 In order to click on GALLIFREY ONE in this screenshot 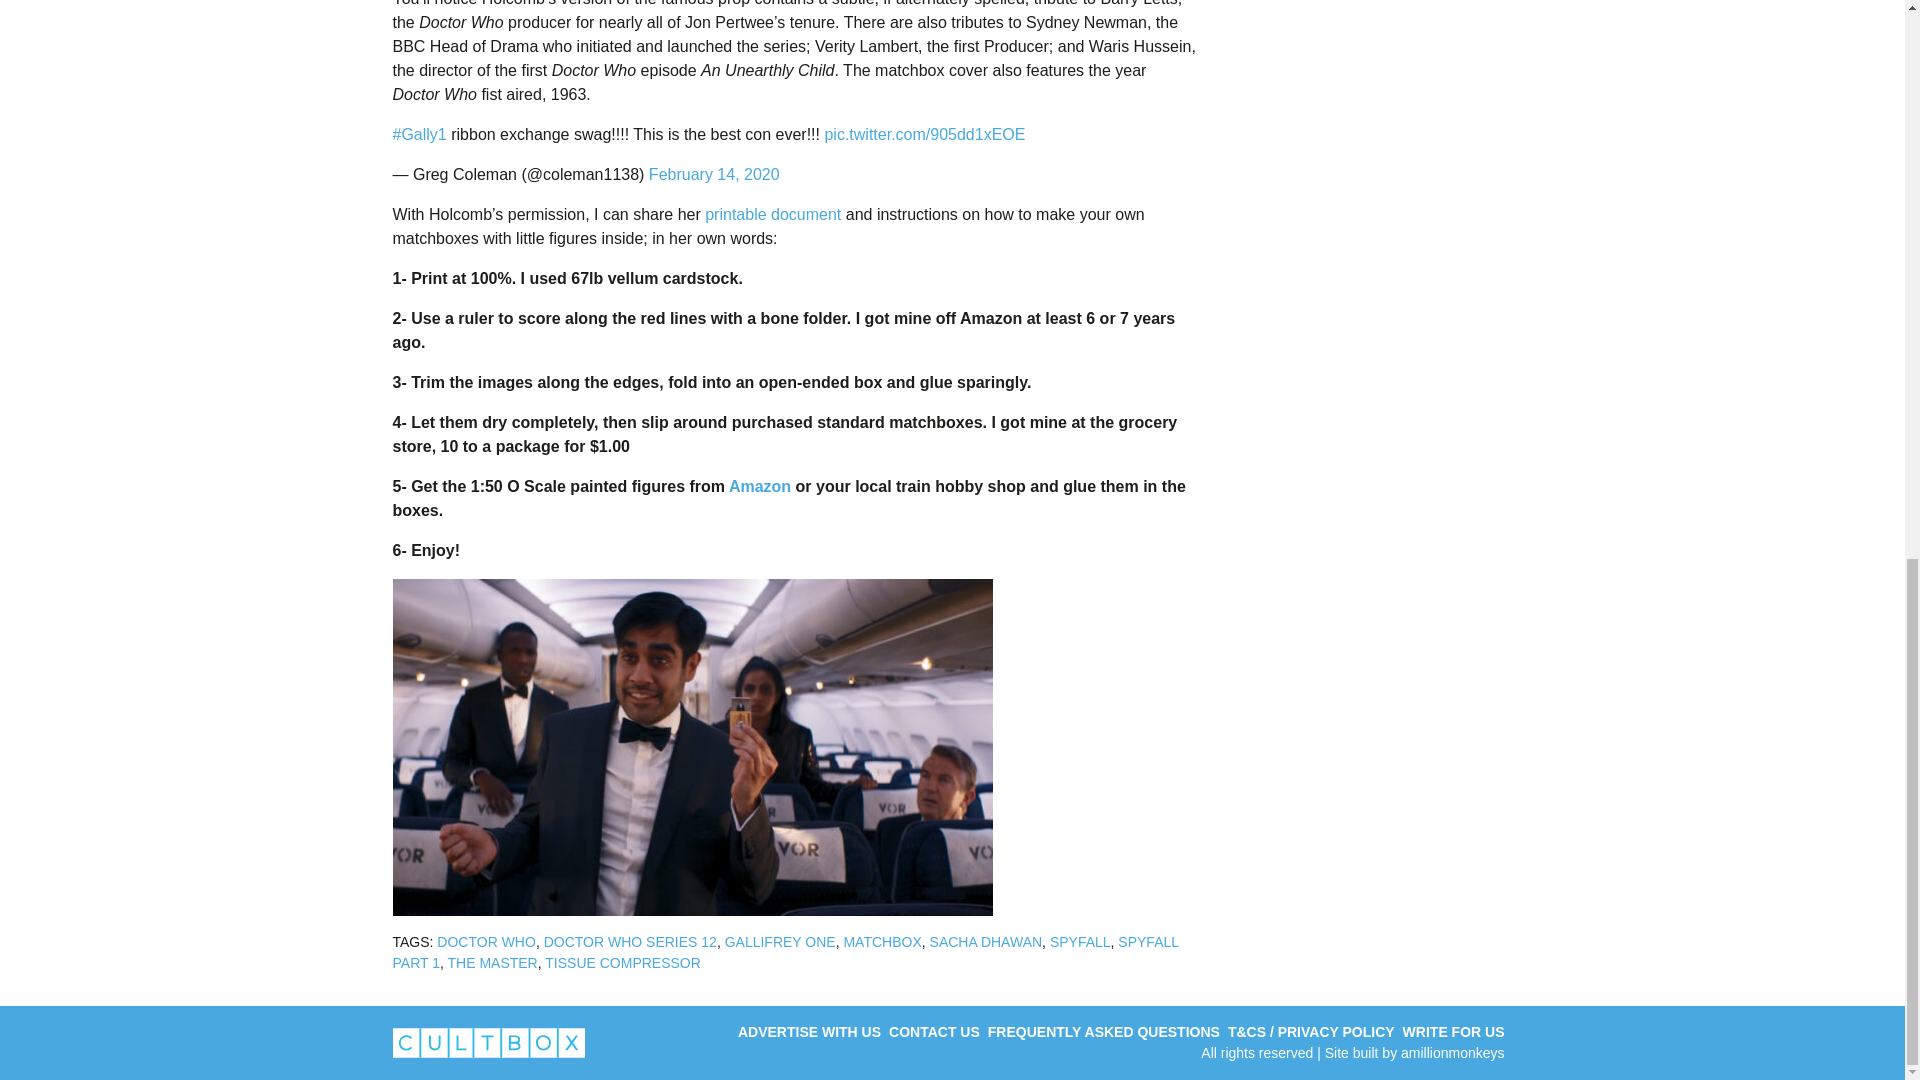, I will do `click(780, 942)`.